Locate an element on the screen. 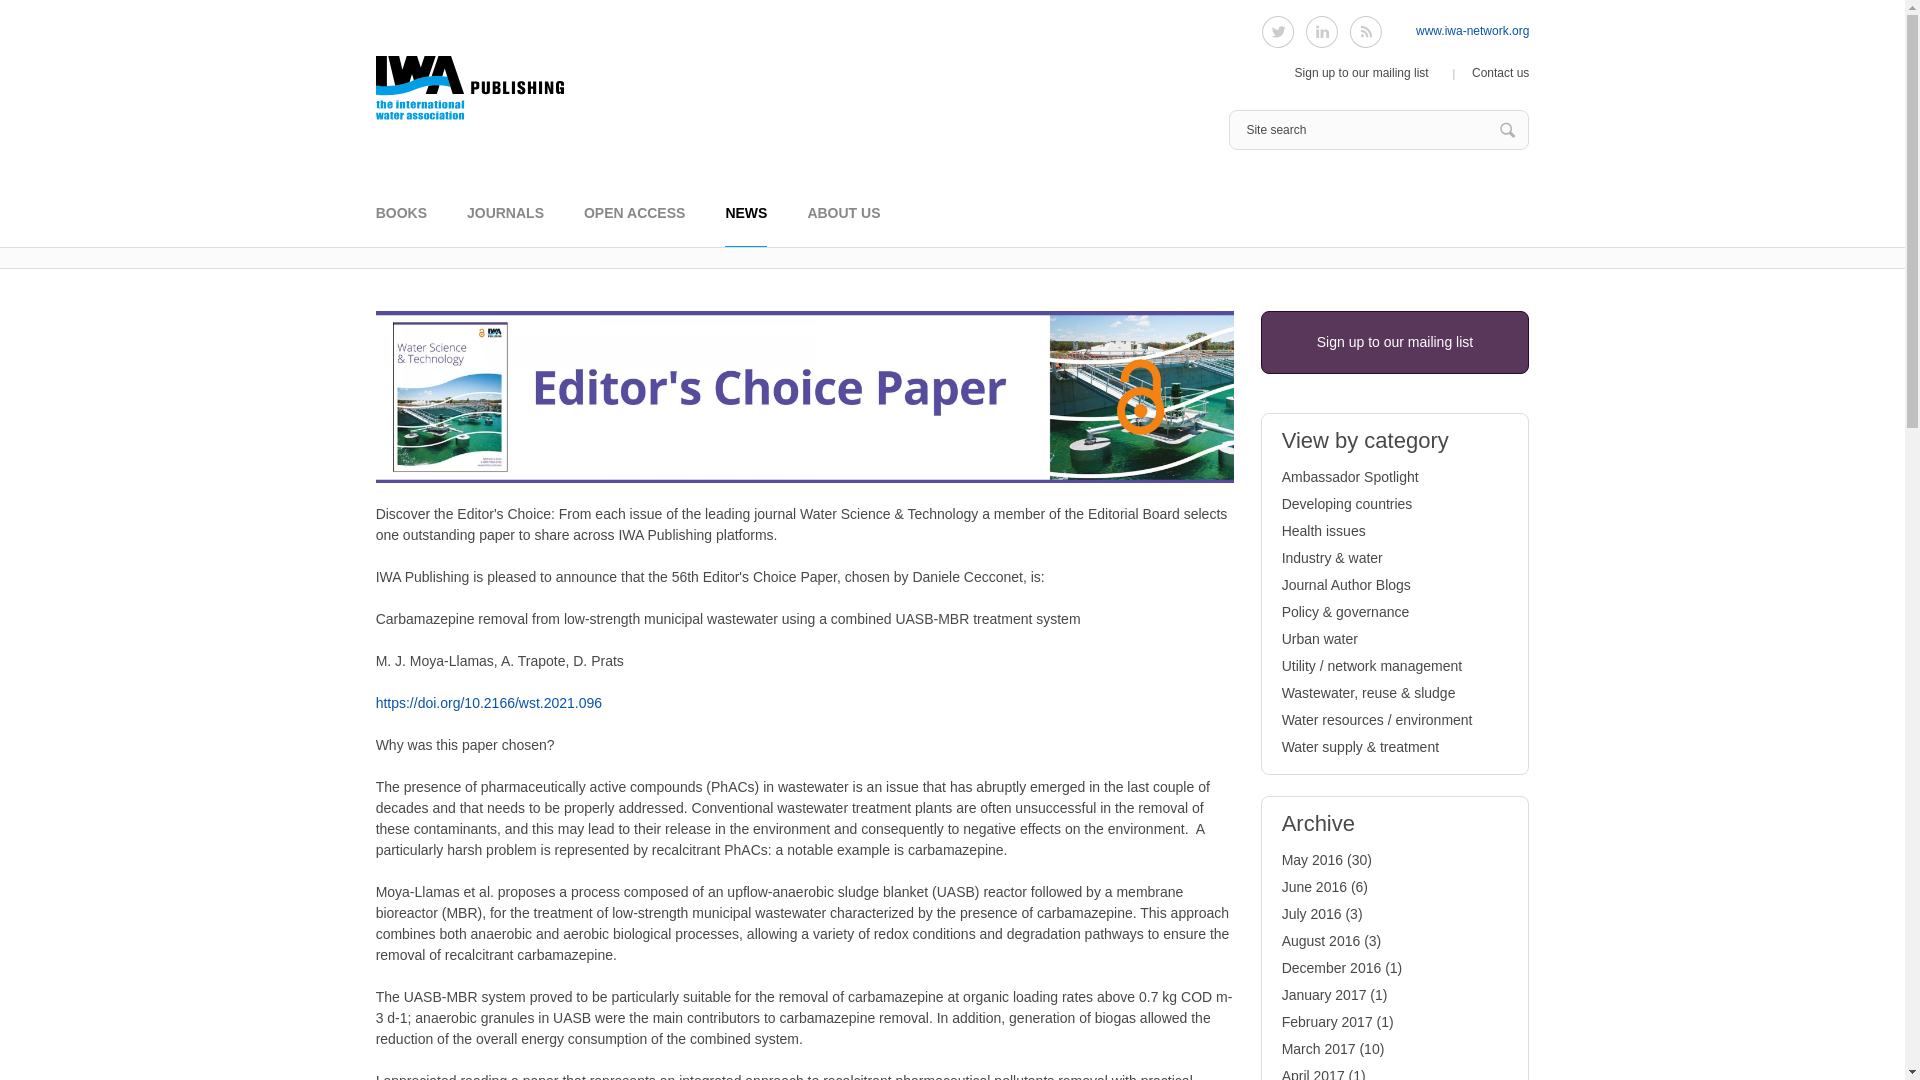 The image size is (1920, 1080). RSS is located at coordinates (1366, 31).